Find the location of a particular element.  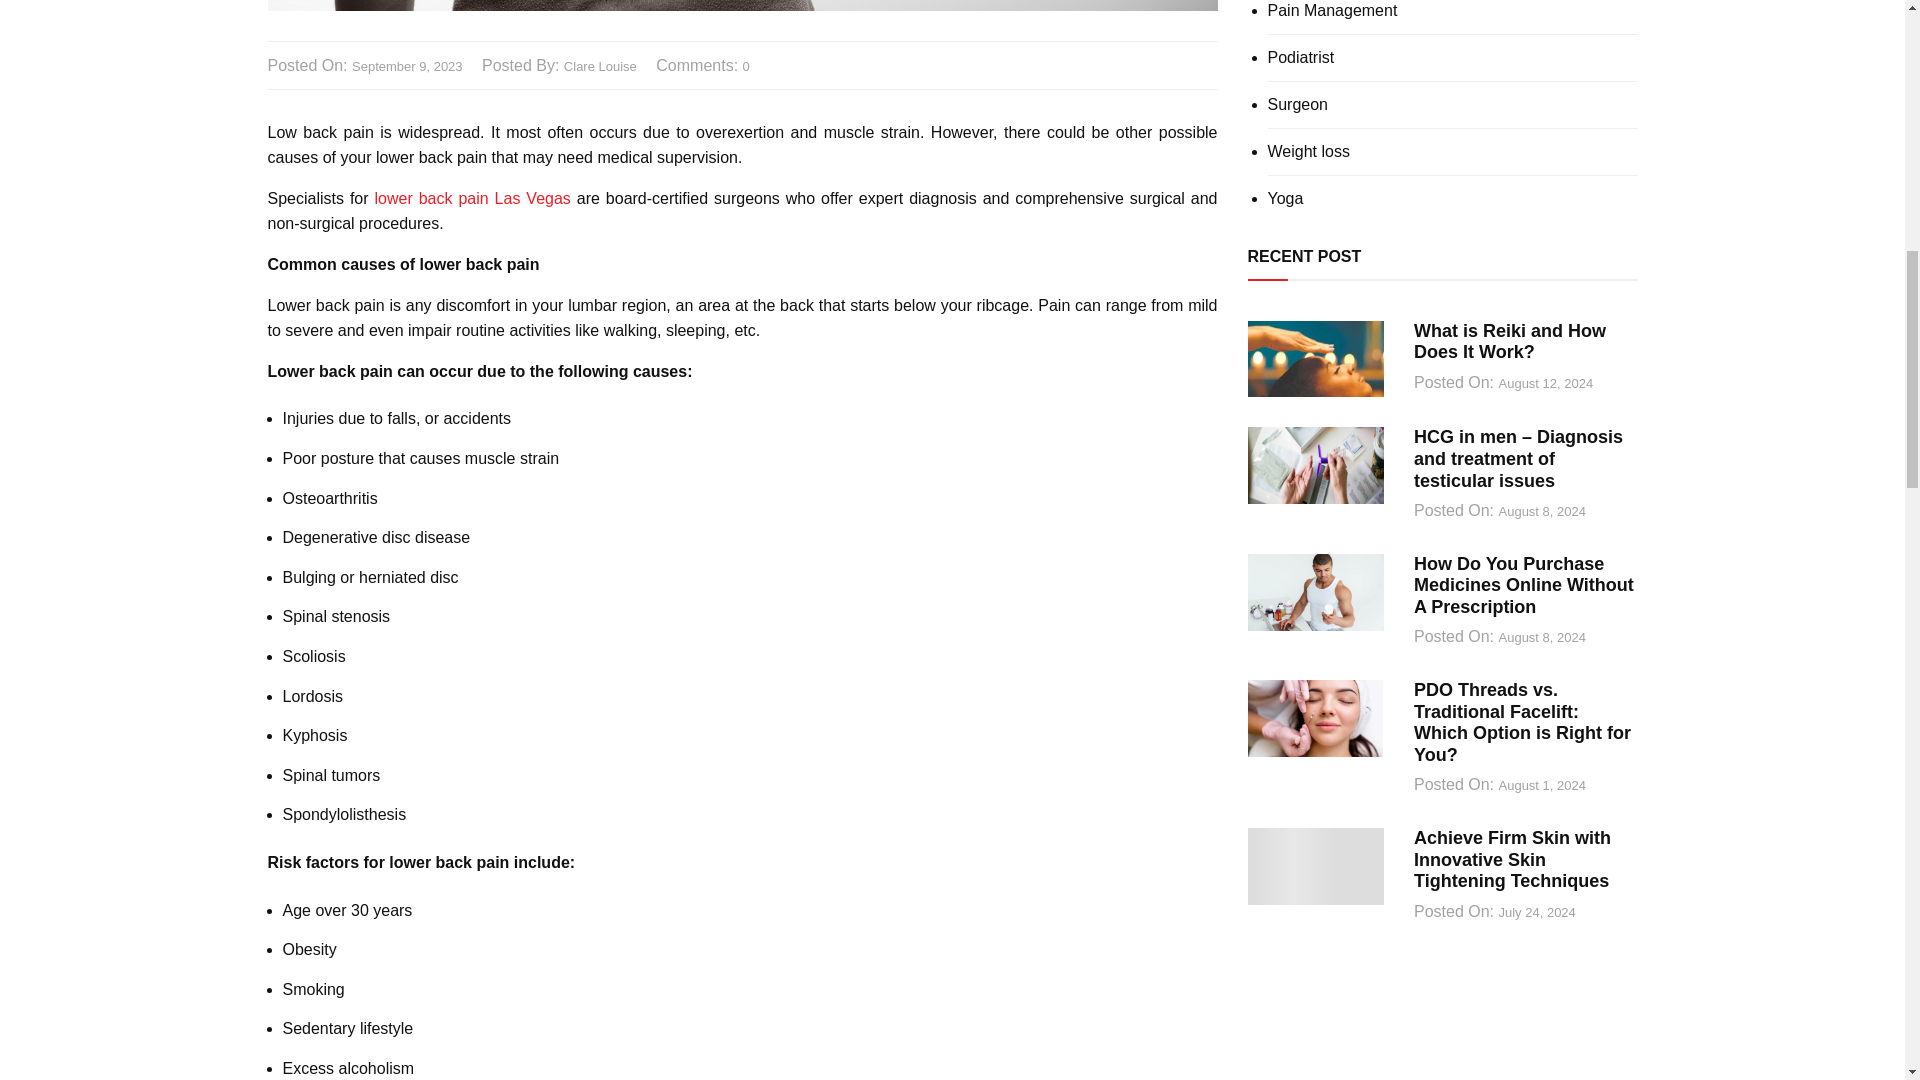

Clare Louise is located at coordinates (600, 67).